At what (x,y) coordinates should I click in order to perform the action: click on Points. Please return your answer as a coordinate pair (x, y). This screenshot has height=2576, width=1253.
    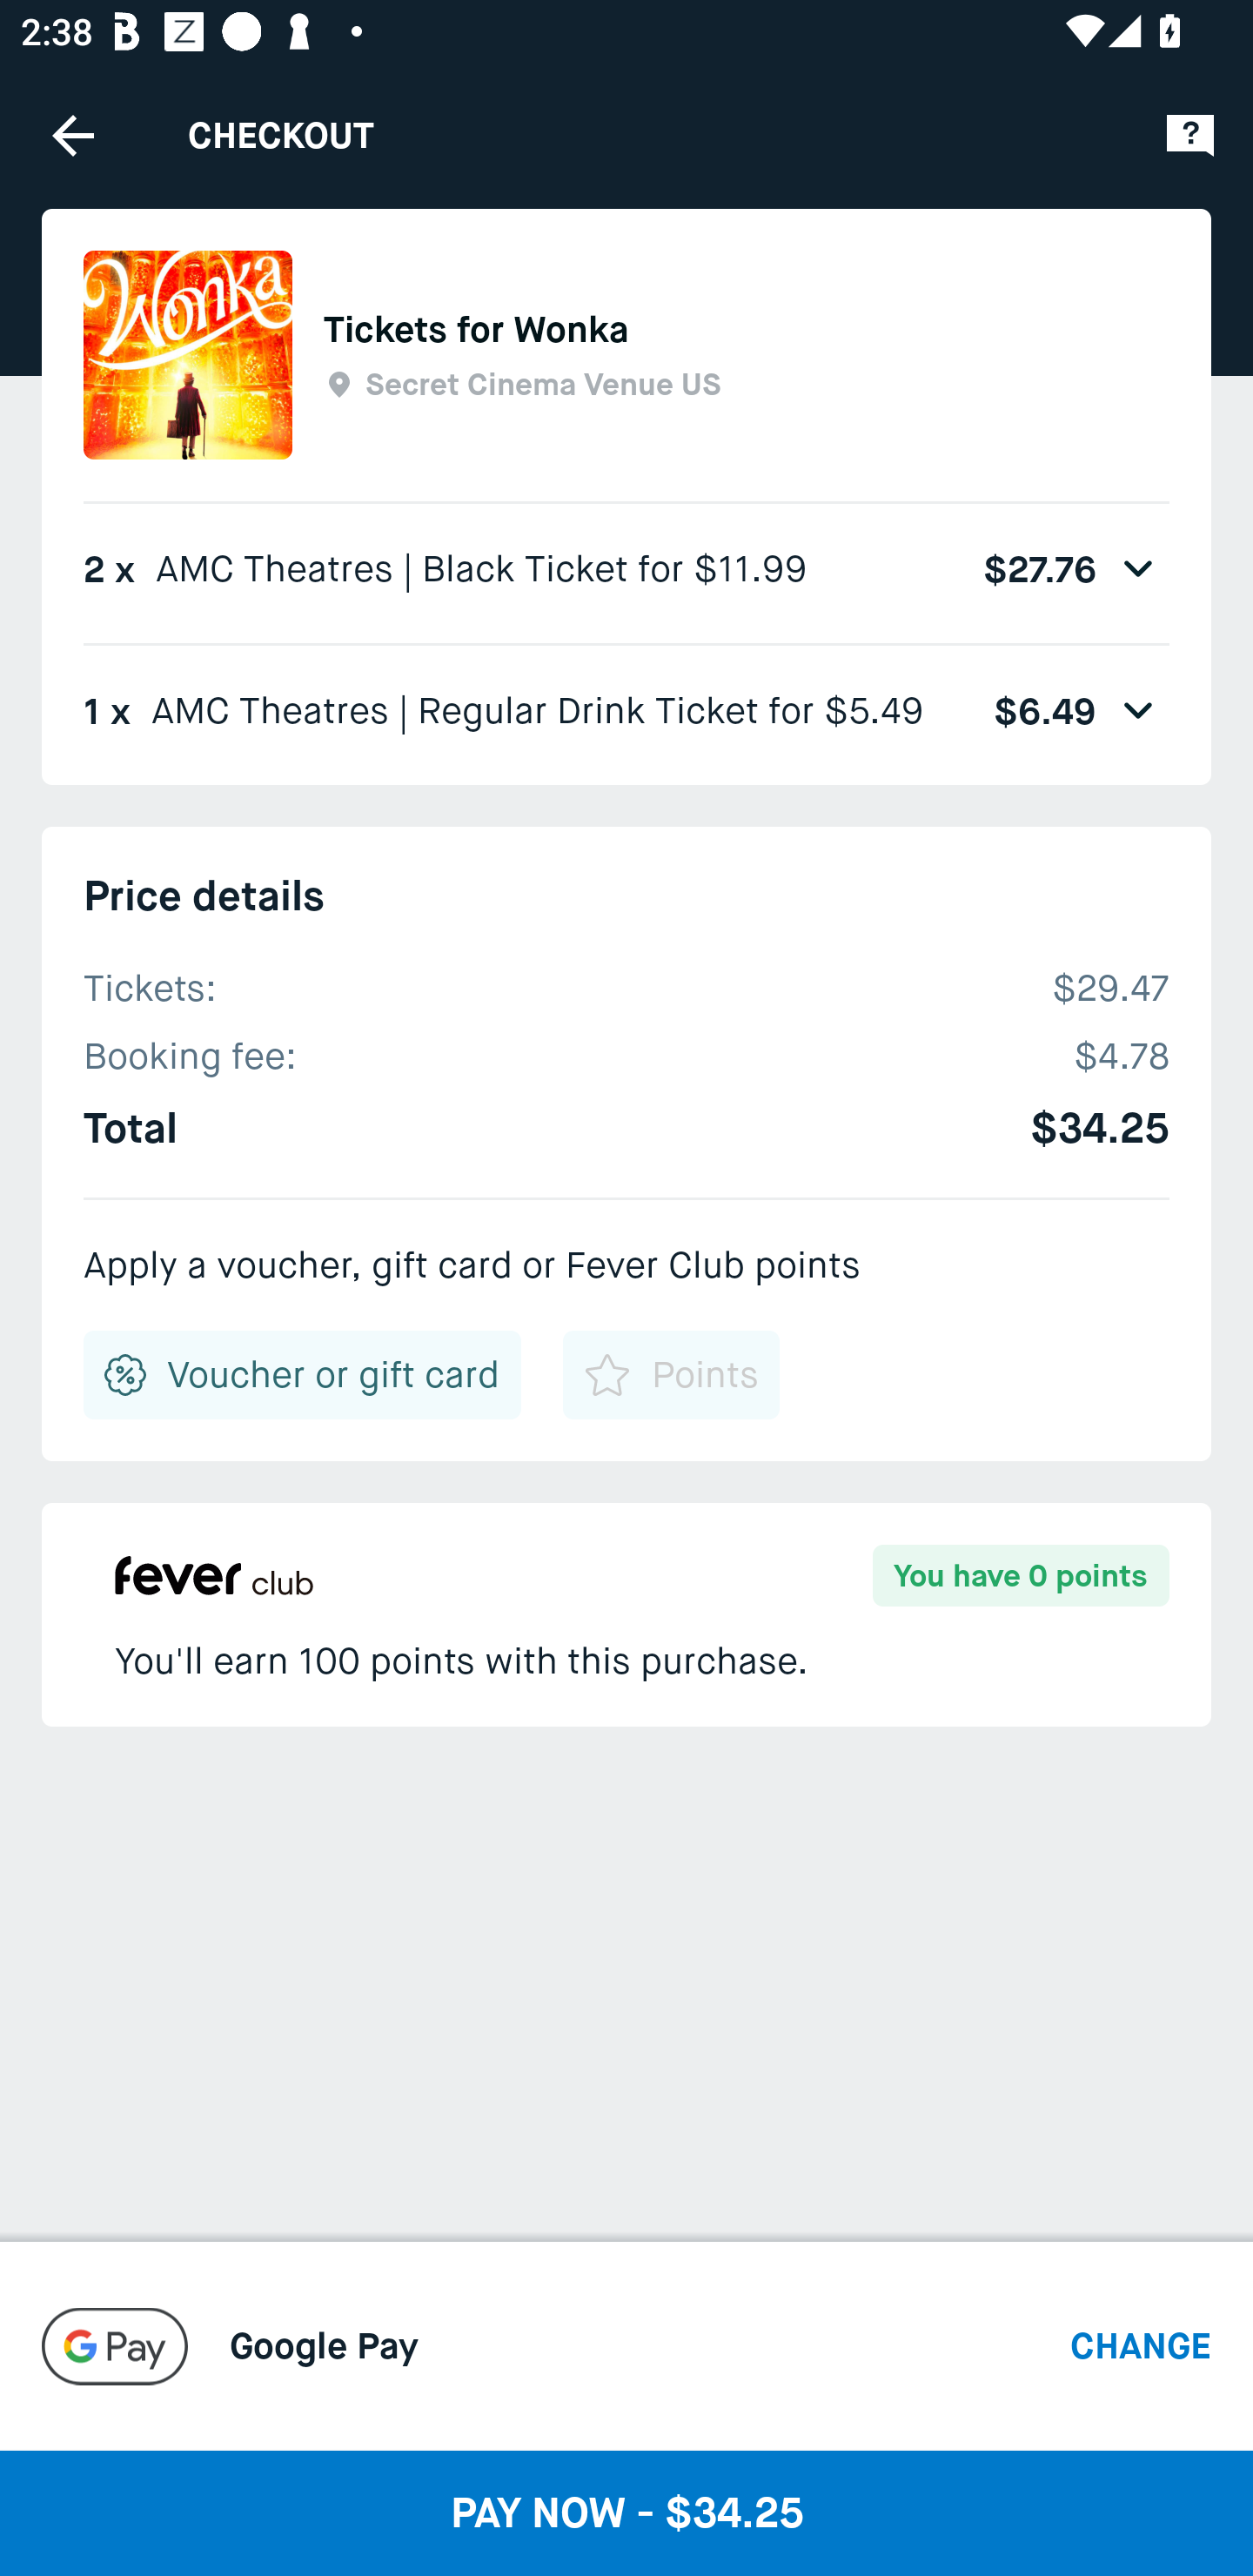
    Looking at the image, I should click on (670, 1375).